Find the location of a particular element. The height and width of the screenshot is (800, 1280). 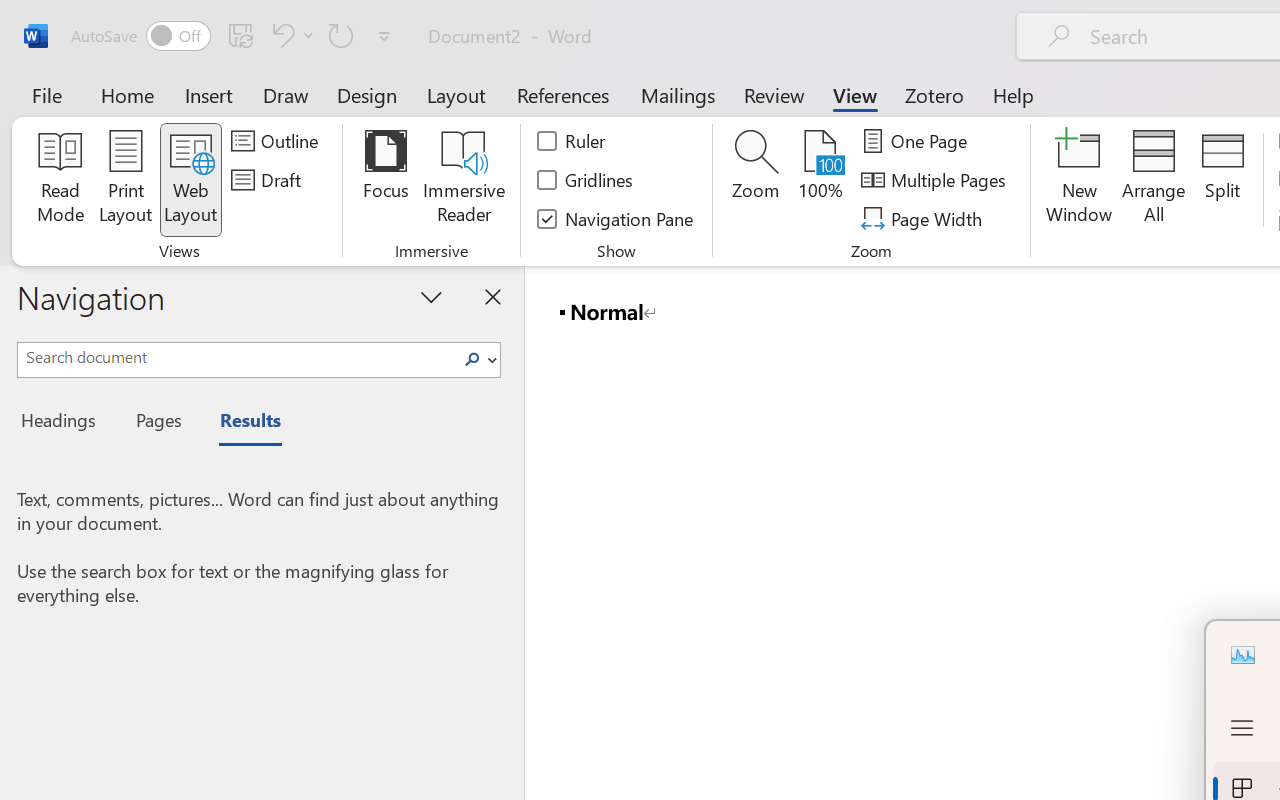

Draw is located at coordinates (286, 94).